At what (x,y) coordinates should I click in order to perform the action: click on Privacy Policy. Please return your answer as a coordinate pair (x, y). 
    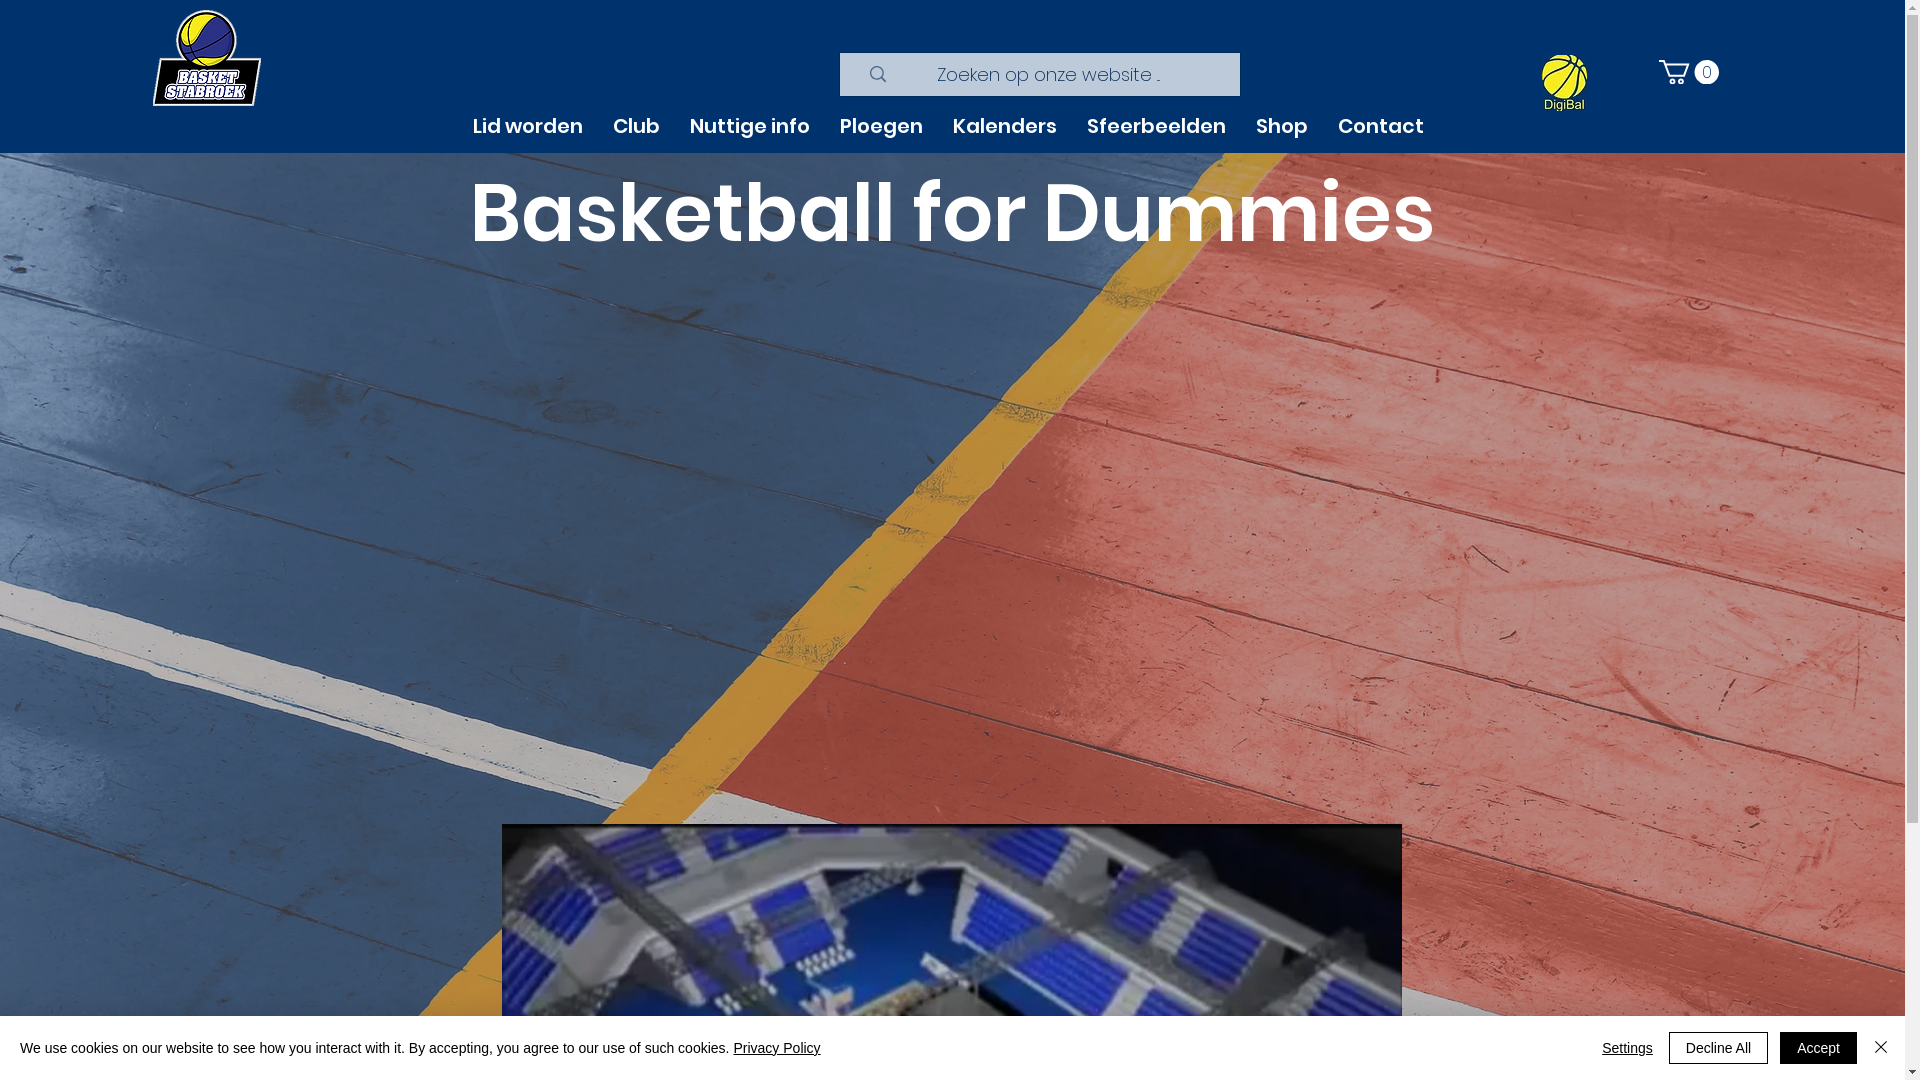
    Looking at the image, I should click on (776, 1048).